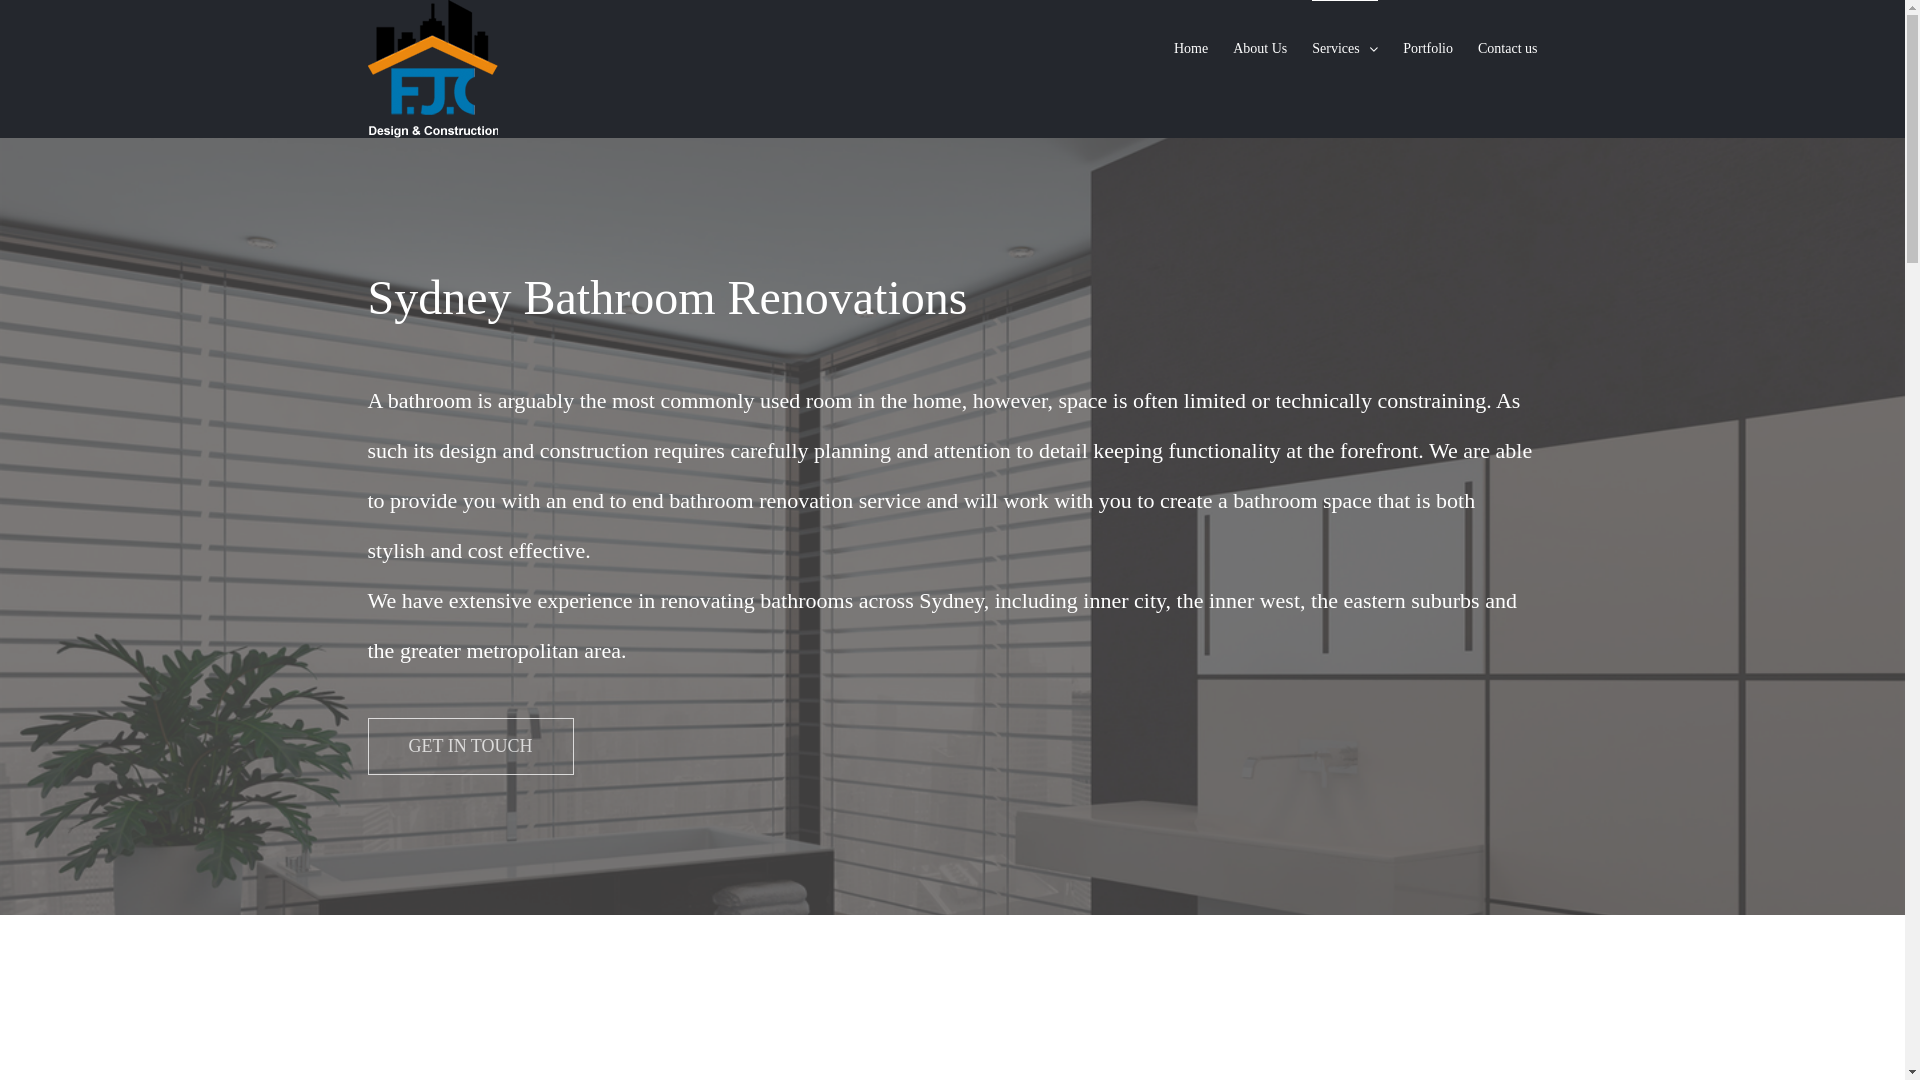 Image resolution: width=1920 pixels, height=1080 pixels. What do you see at coordinates (1508, 48) in the screenshot?
I see `Contact us` at bounding box center [1508, 48].